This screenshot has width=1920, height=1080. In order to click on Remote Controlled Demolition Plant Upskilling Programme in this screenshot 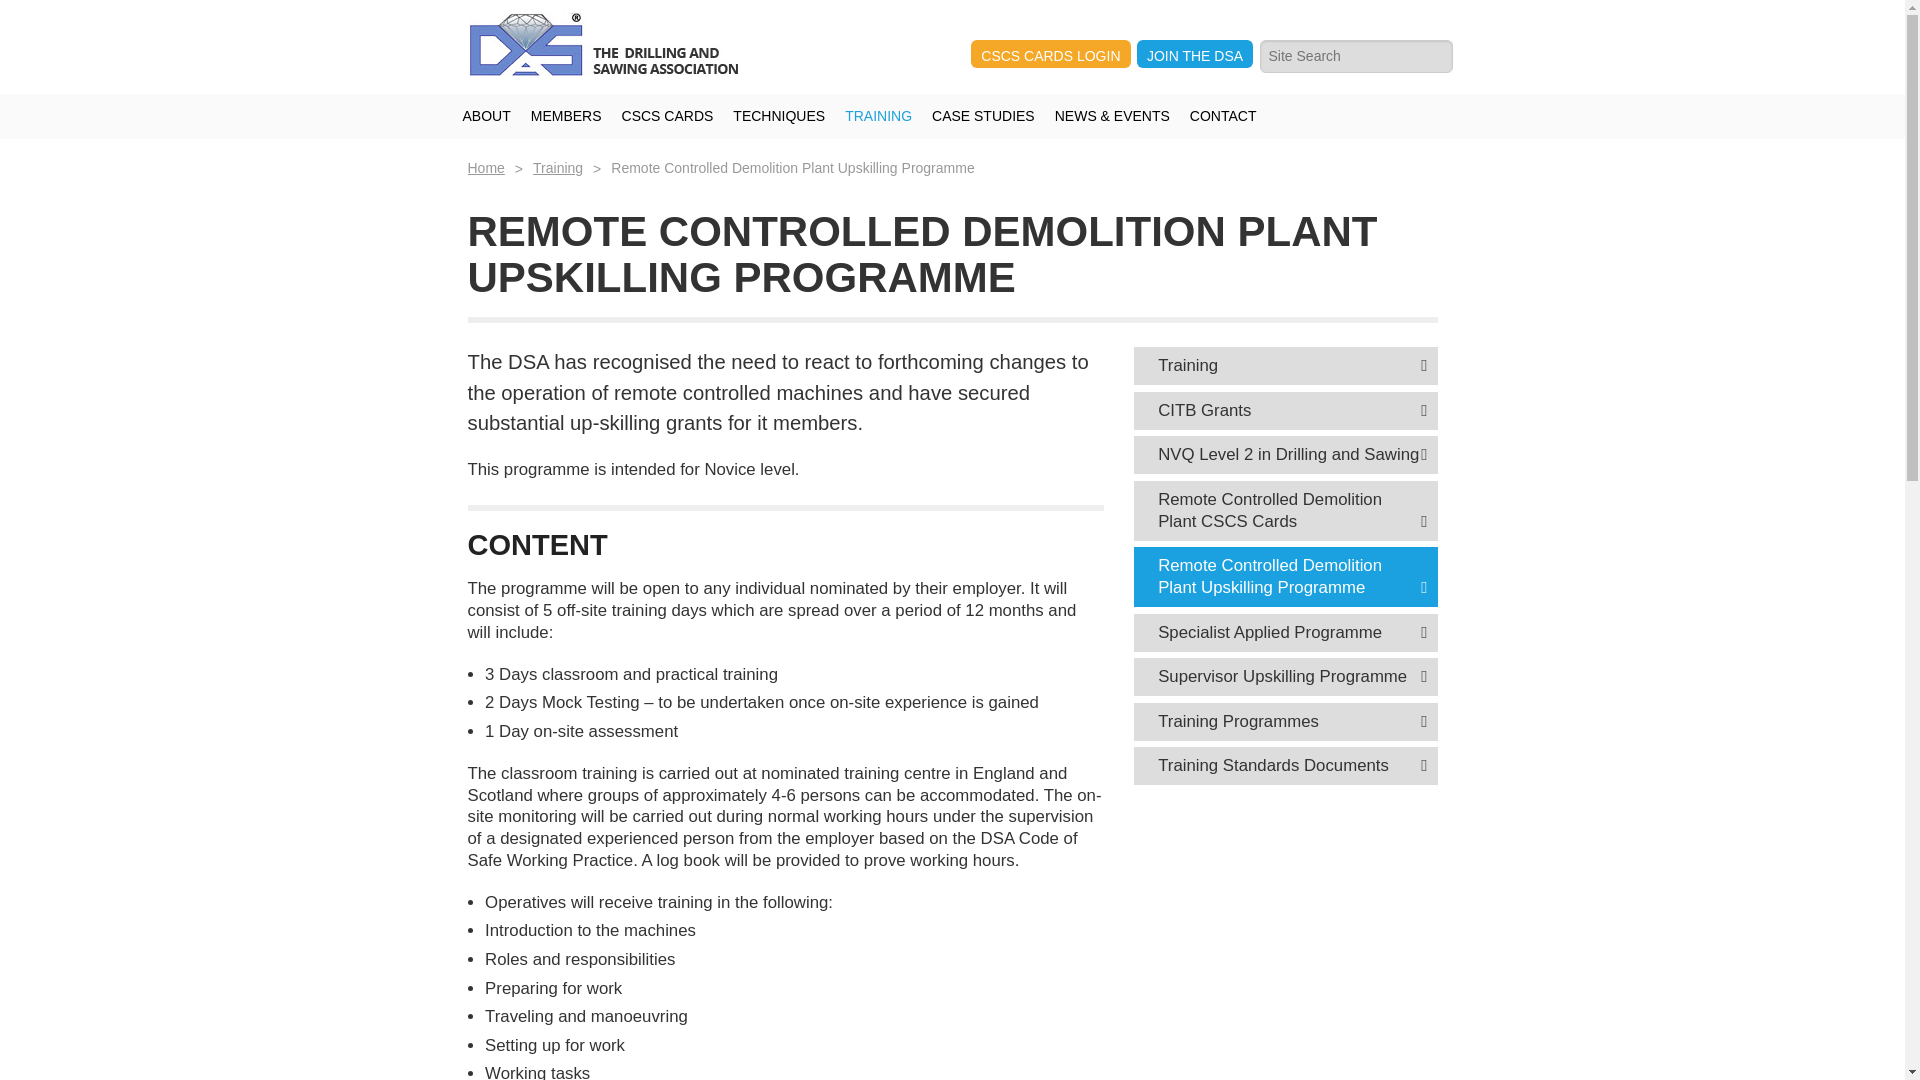, I will do `click(1285, 576)`.